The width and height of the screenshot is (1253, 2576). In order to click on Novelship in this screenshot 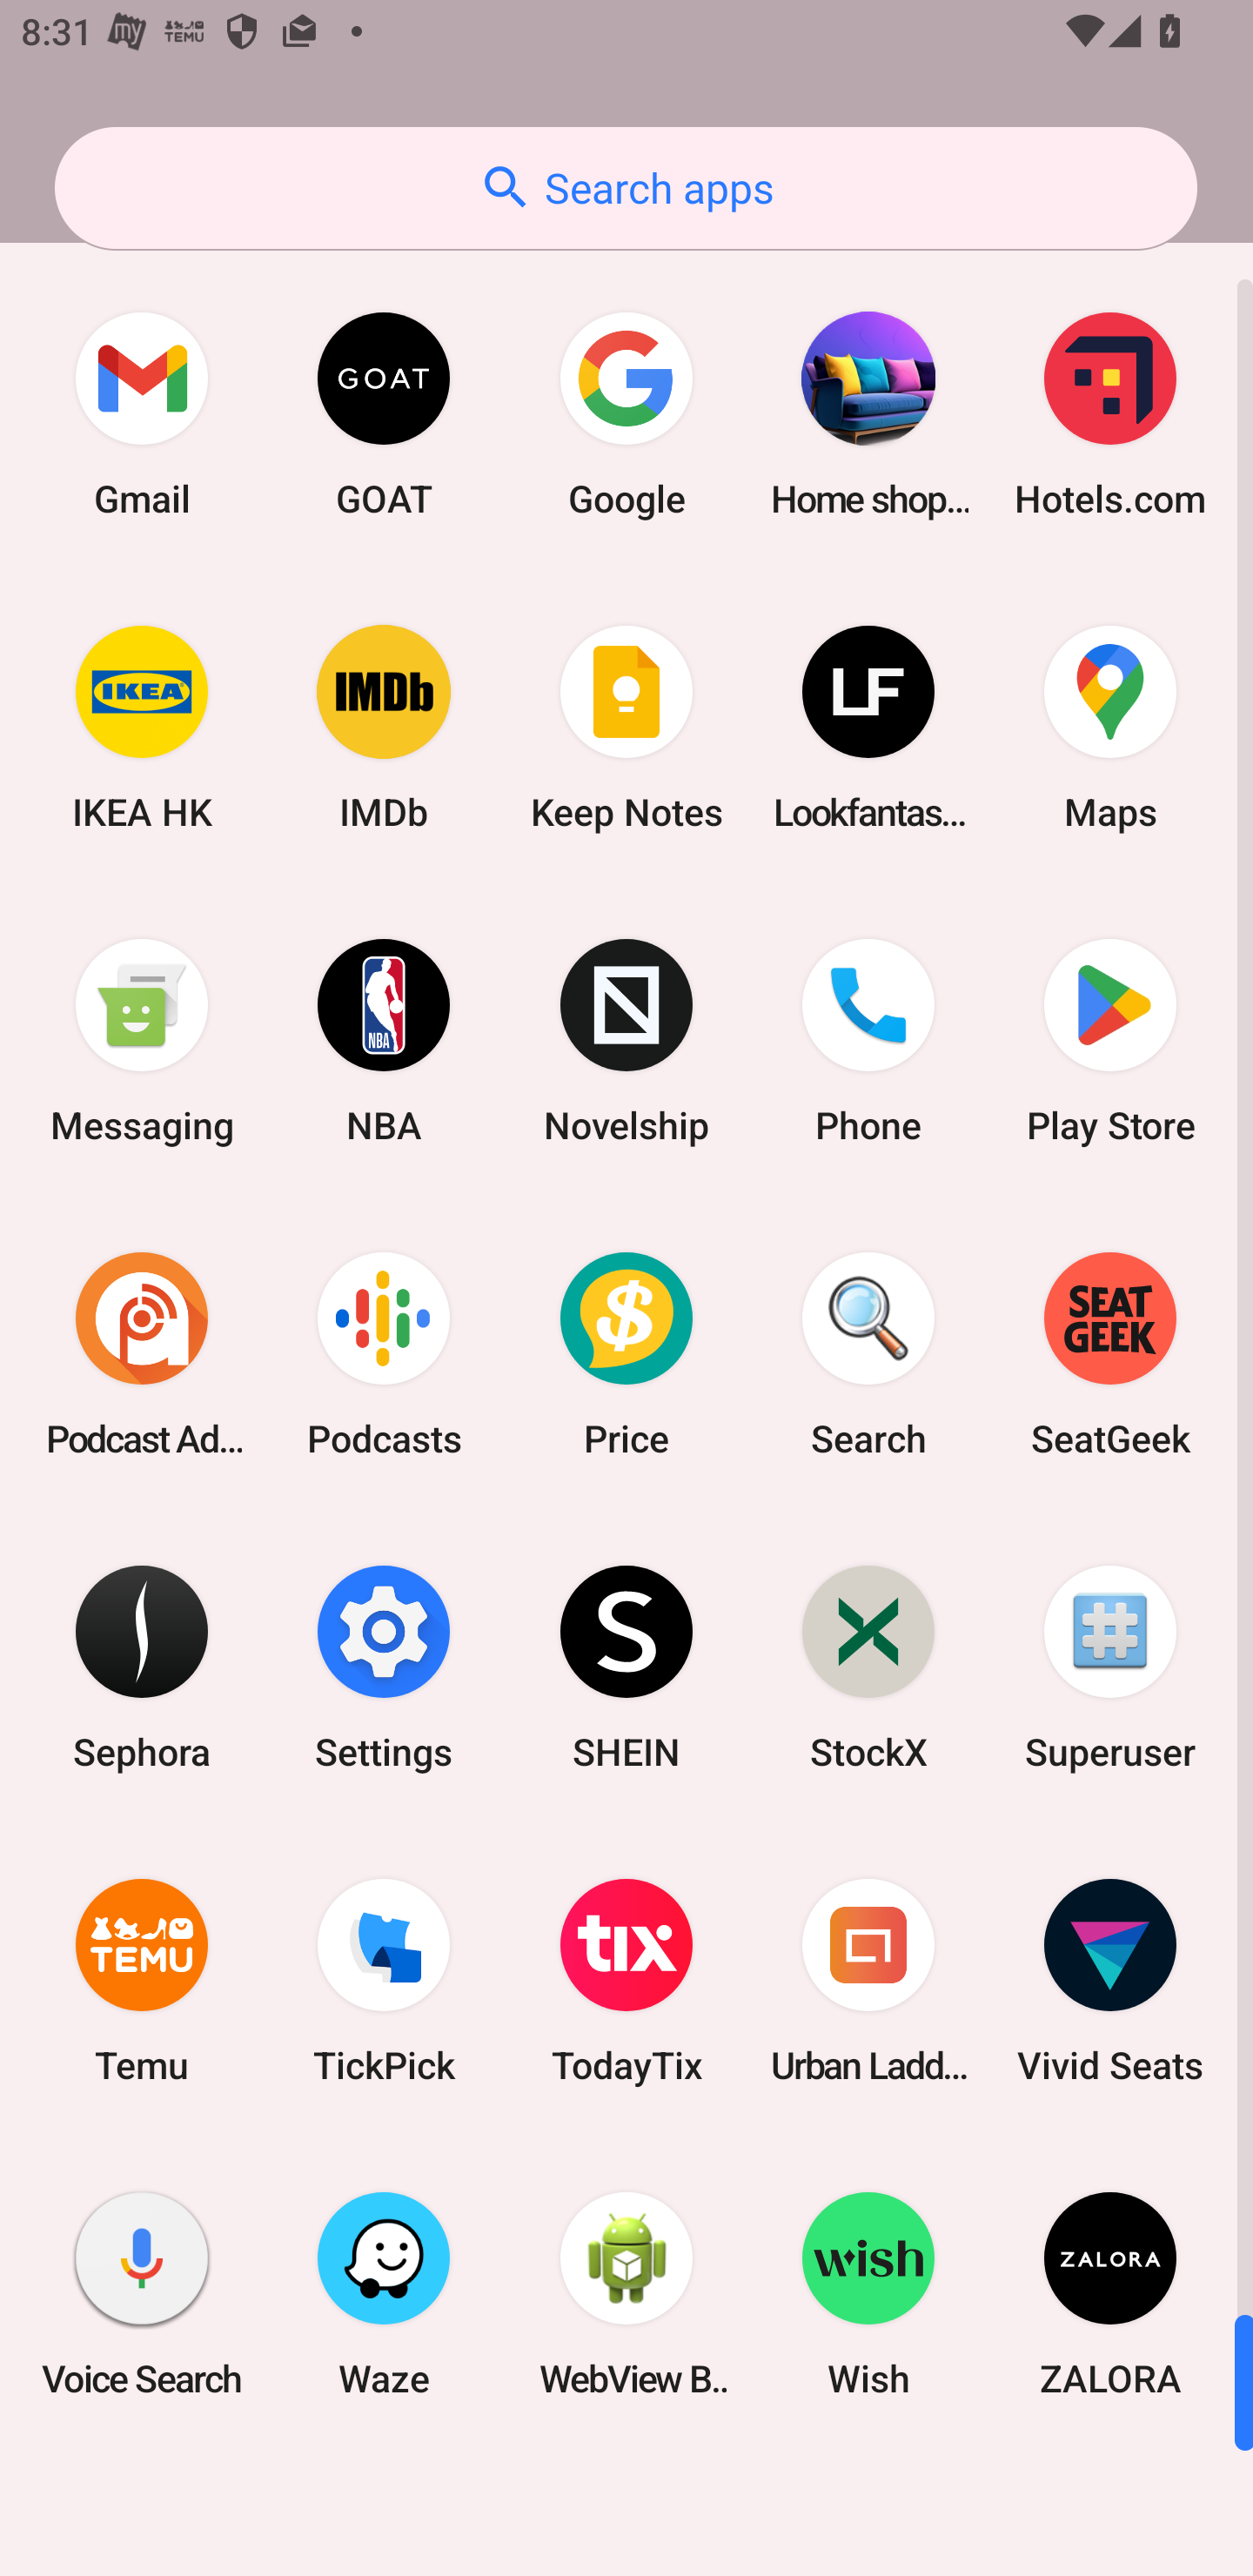, I will do `click(626, 1041)`.